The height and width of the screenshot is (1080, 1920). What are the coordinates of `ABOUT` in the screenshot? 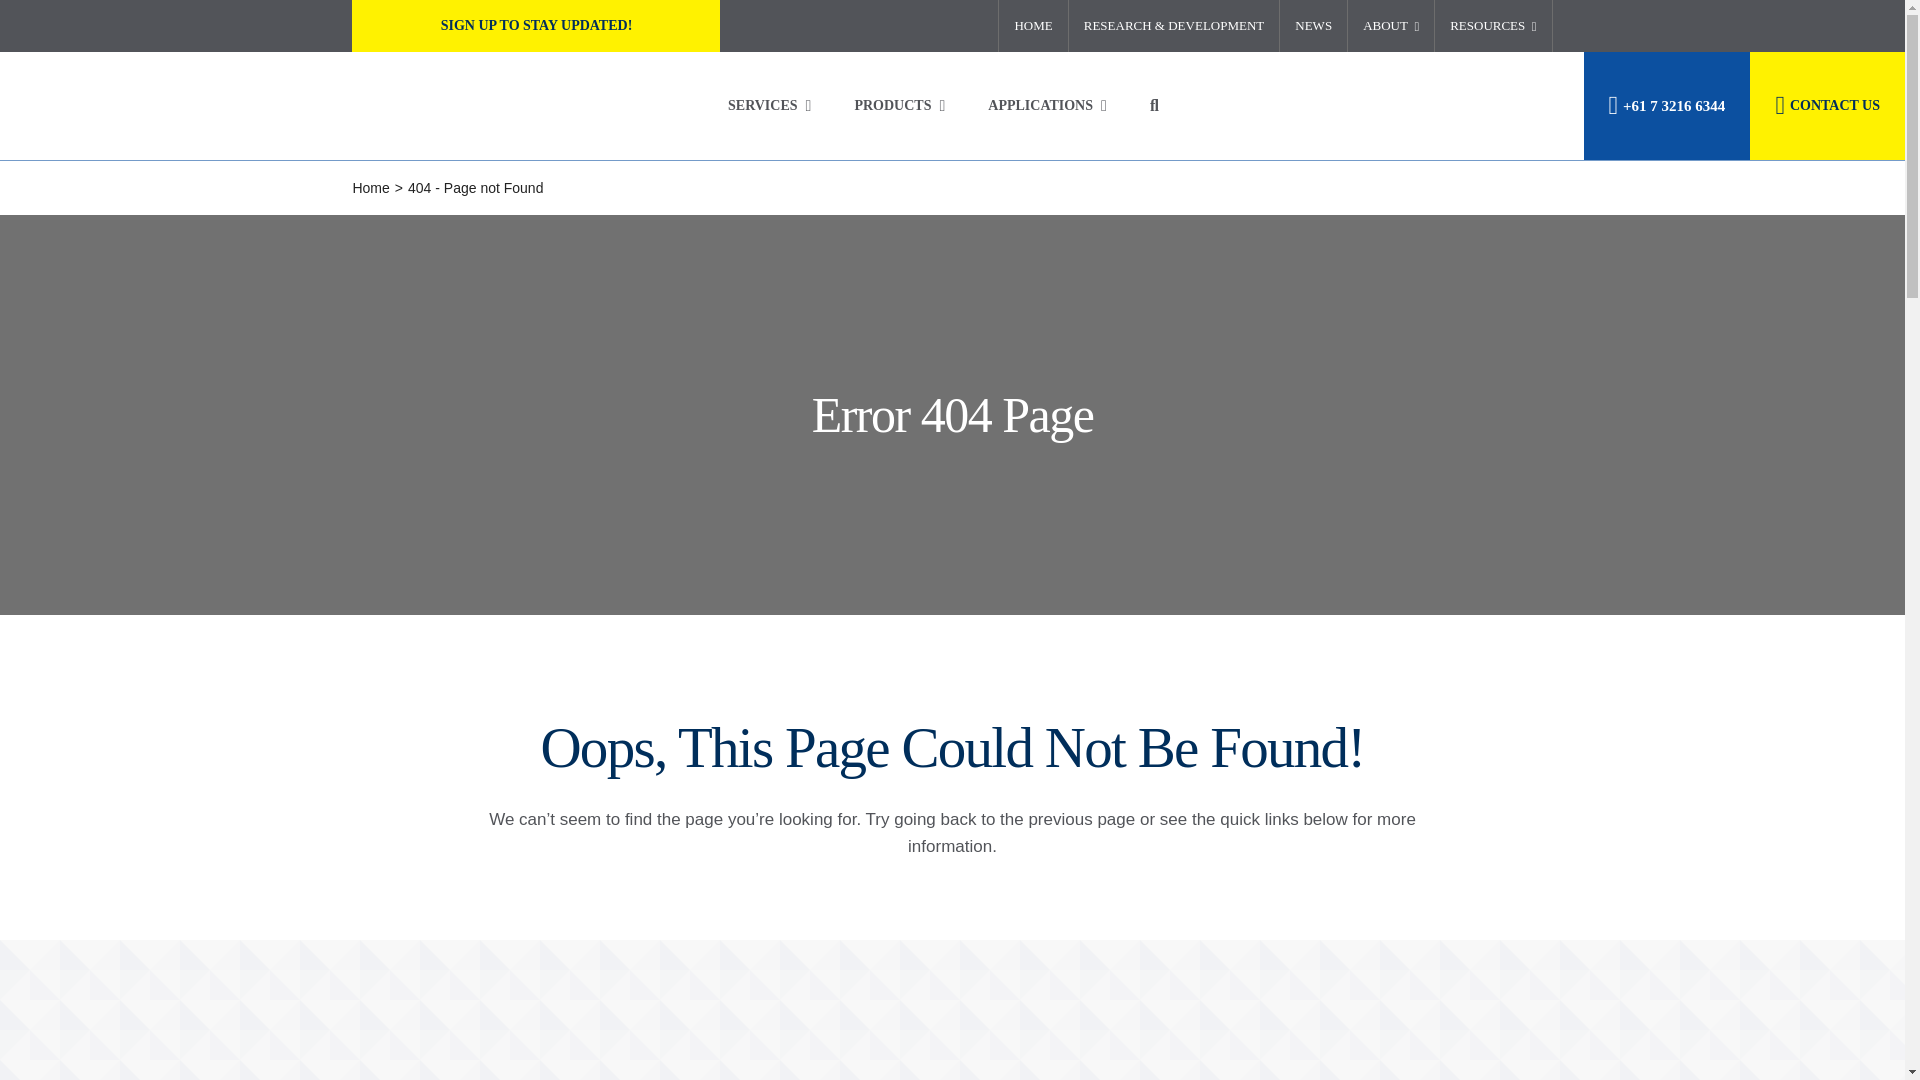 It's located at (1390, 26).